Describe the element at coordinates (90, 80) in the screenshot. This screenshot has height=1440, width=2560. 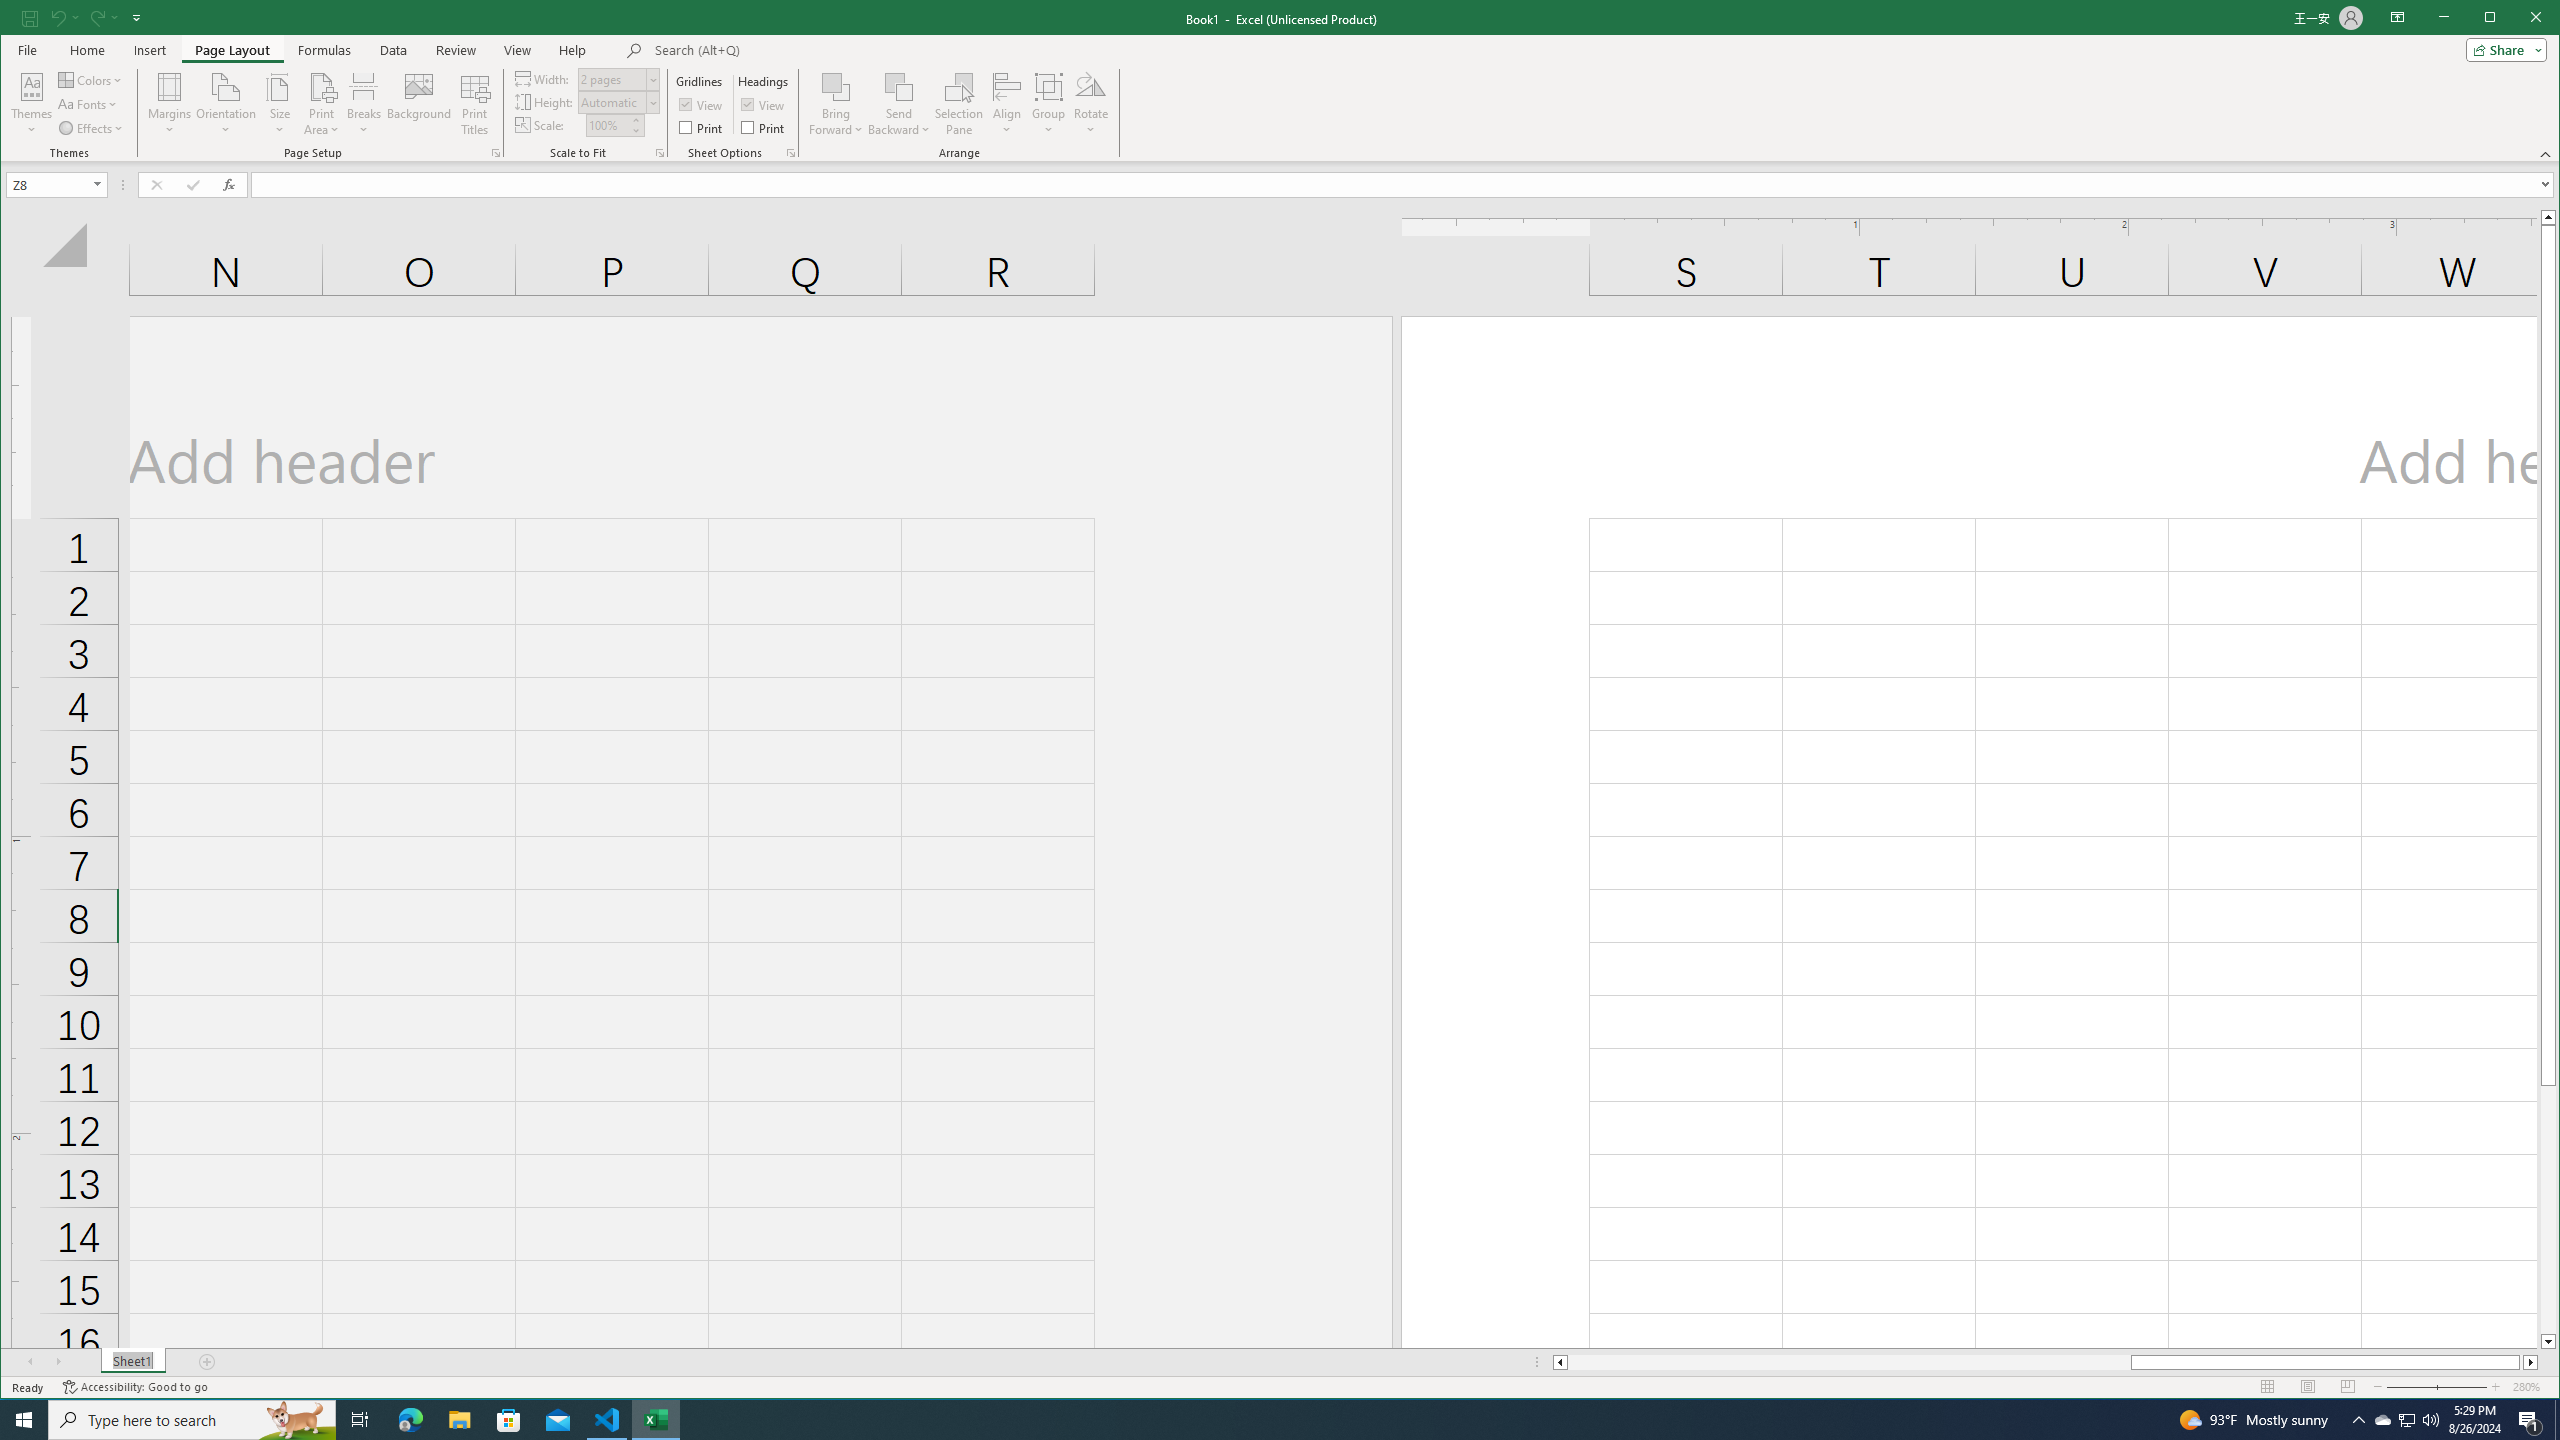
I see `Colors` at that location.